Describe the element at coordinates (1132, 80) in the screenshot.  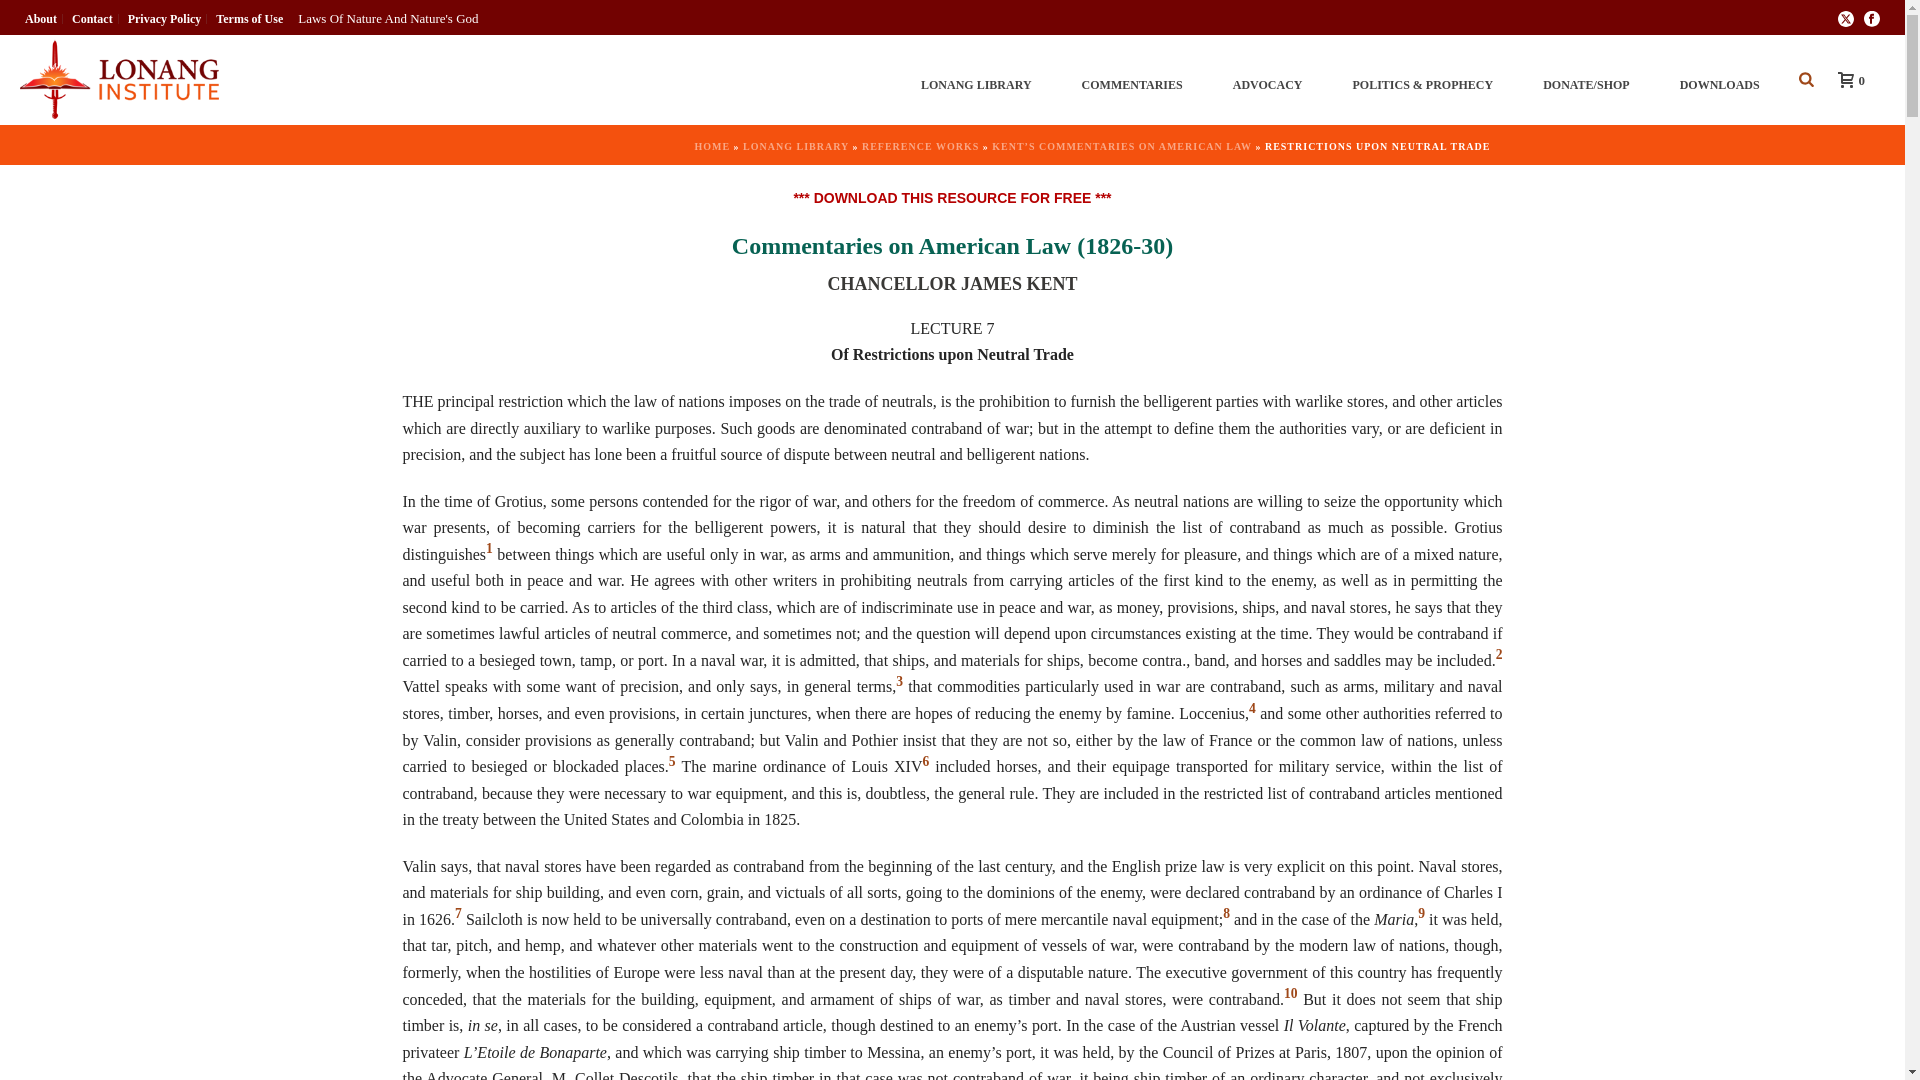
I see `COMMENTARIES` at that location.